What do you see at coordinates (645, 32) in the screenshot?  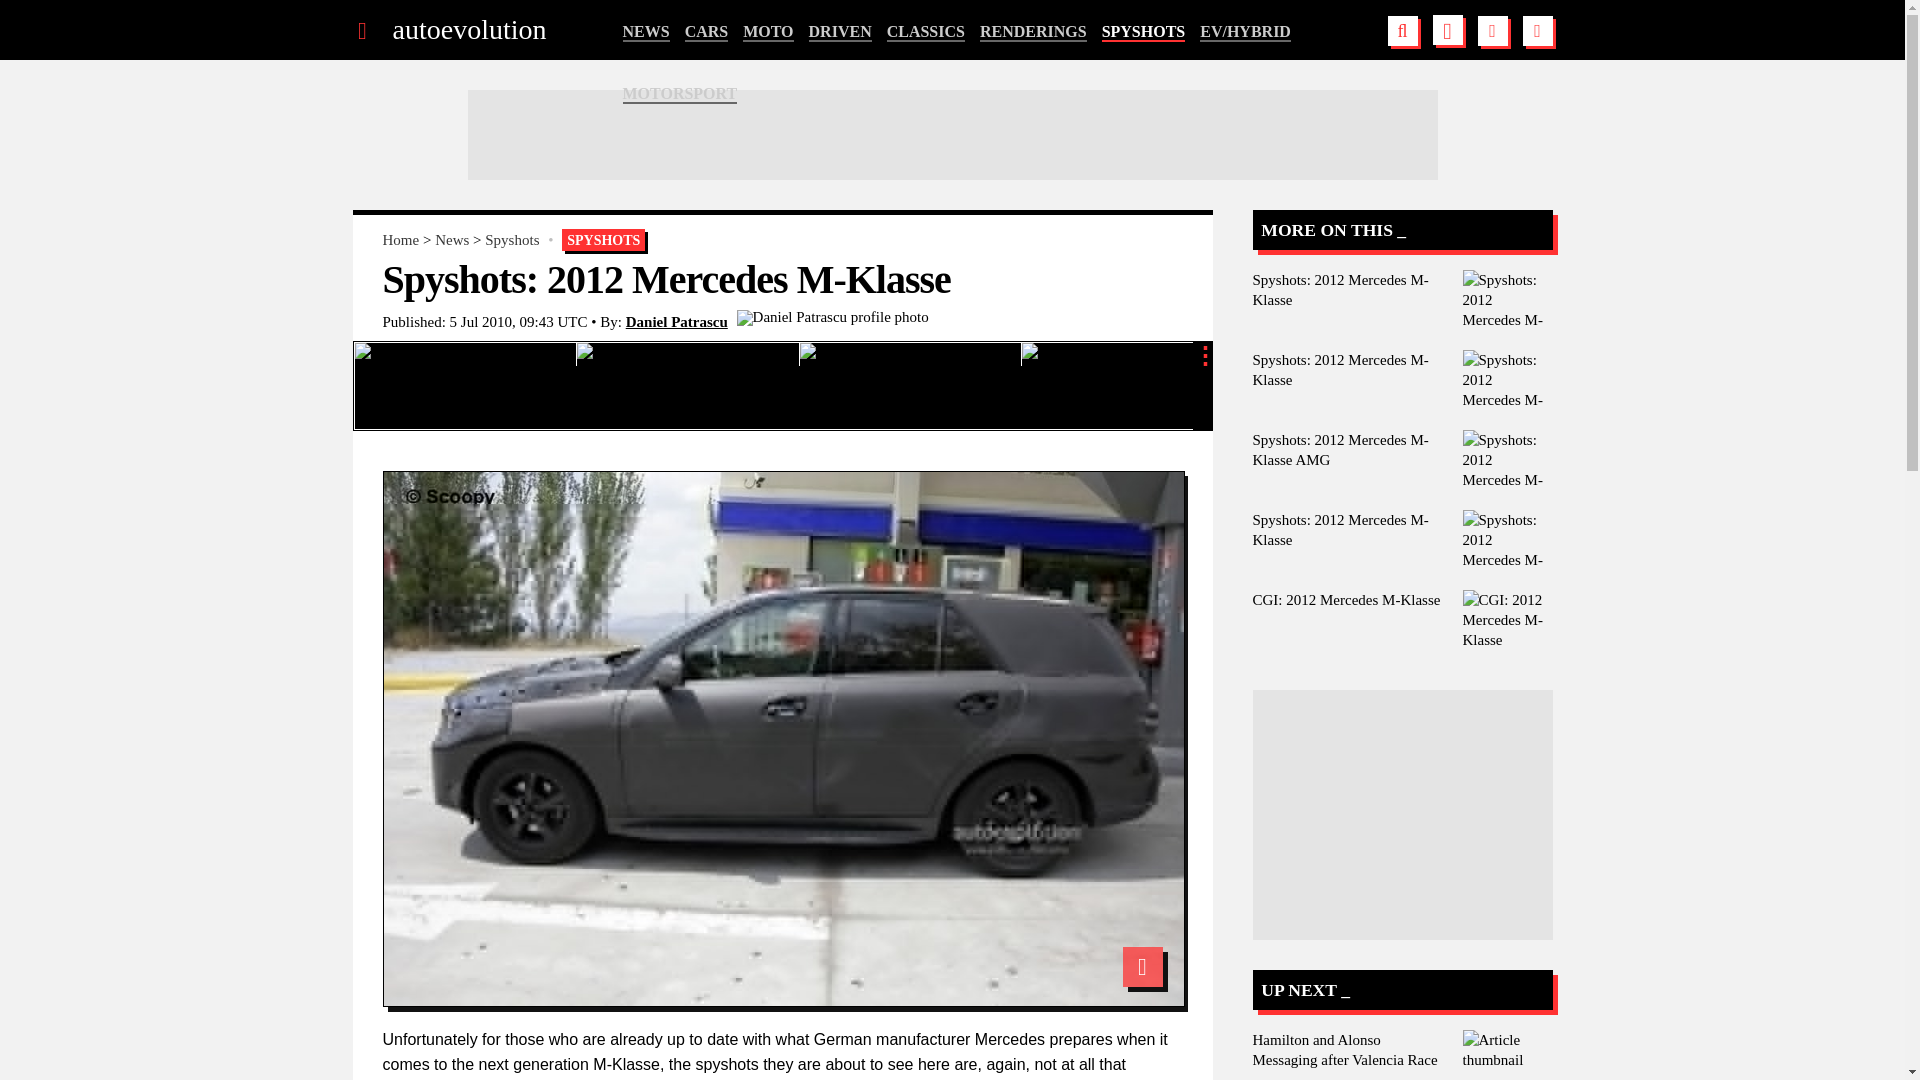 I see `NEWS` at bounding box center [645, 32].